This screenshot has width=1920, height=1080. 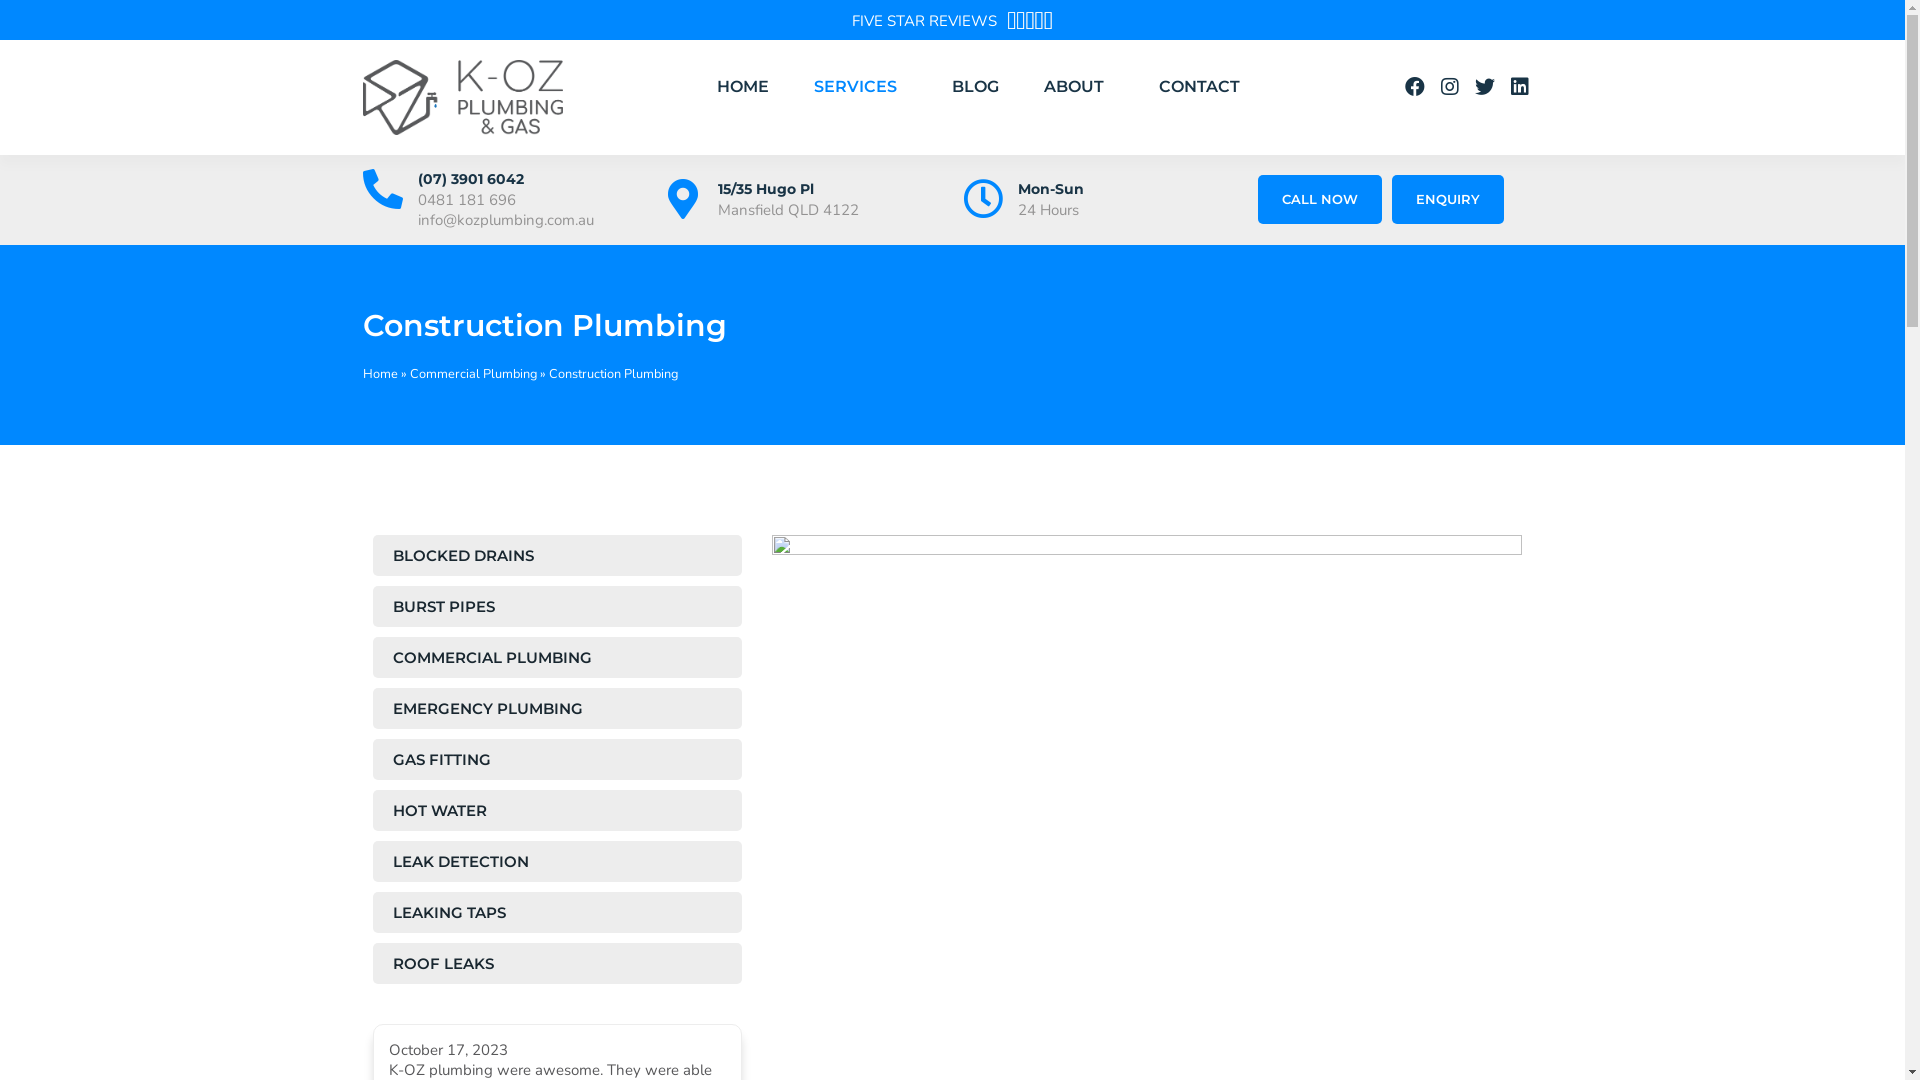 I want to click on HOME, so click(x=653, y=110).